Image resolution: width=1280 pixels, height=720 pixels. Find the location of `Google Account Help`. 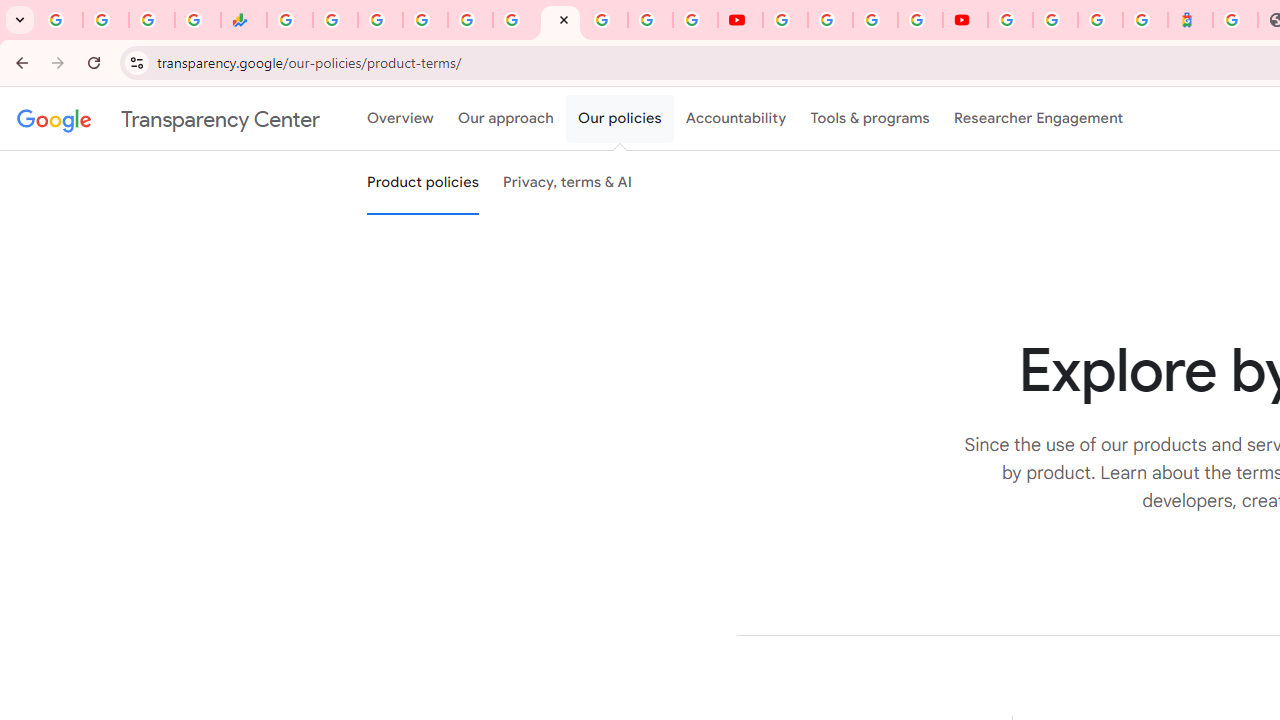

Google Account Help is located at coordinates (830, 20).